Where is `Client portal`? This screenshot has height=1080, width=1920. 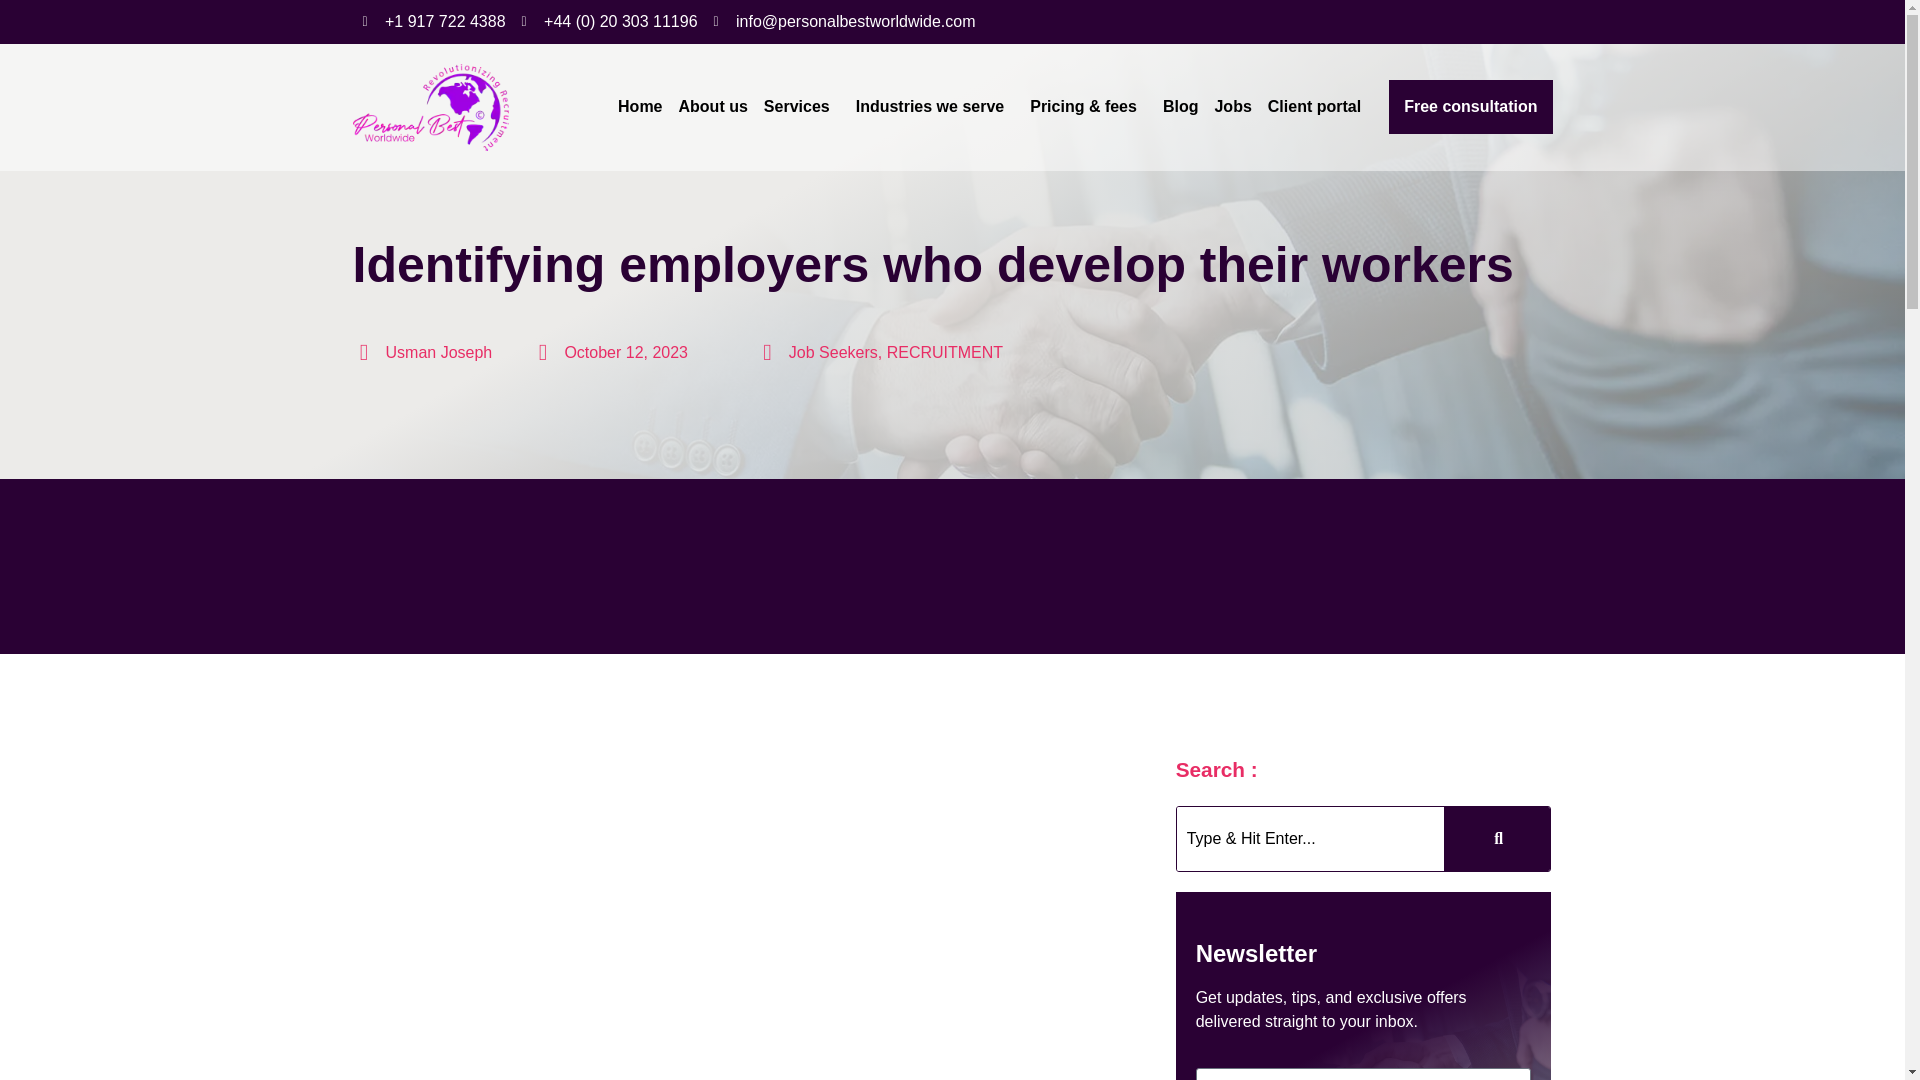
Client portal is located at coordinates (1318, 106).